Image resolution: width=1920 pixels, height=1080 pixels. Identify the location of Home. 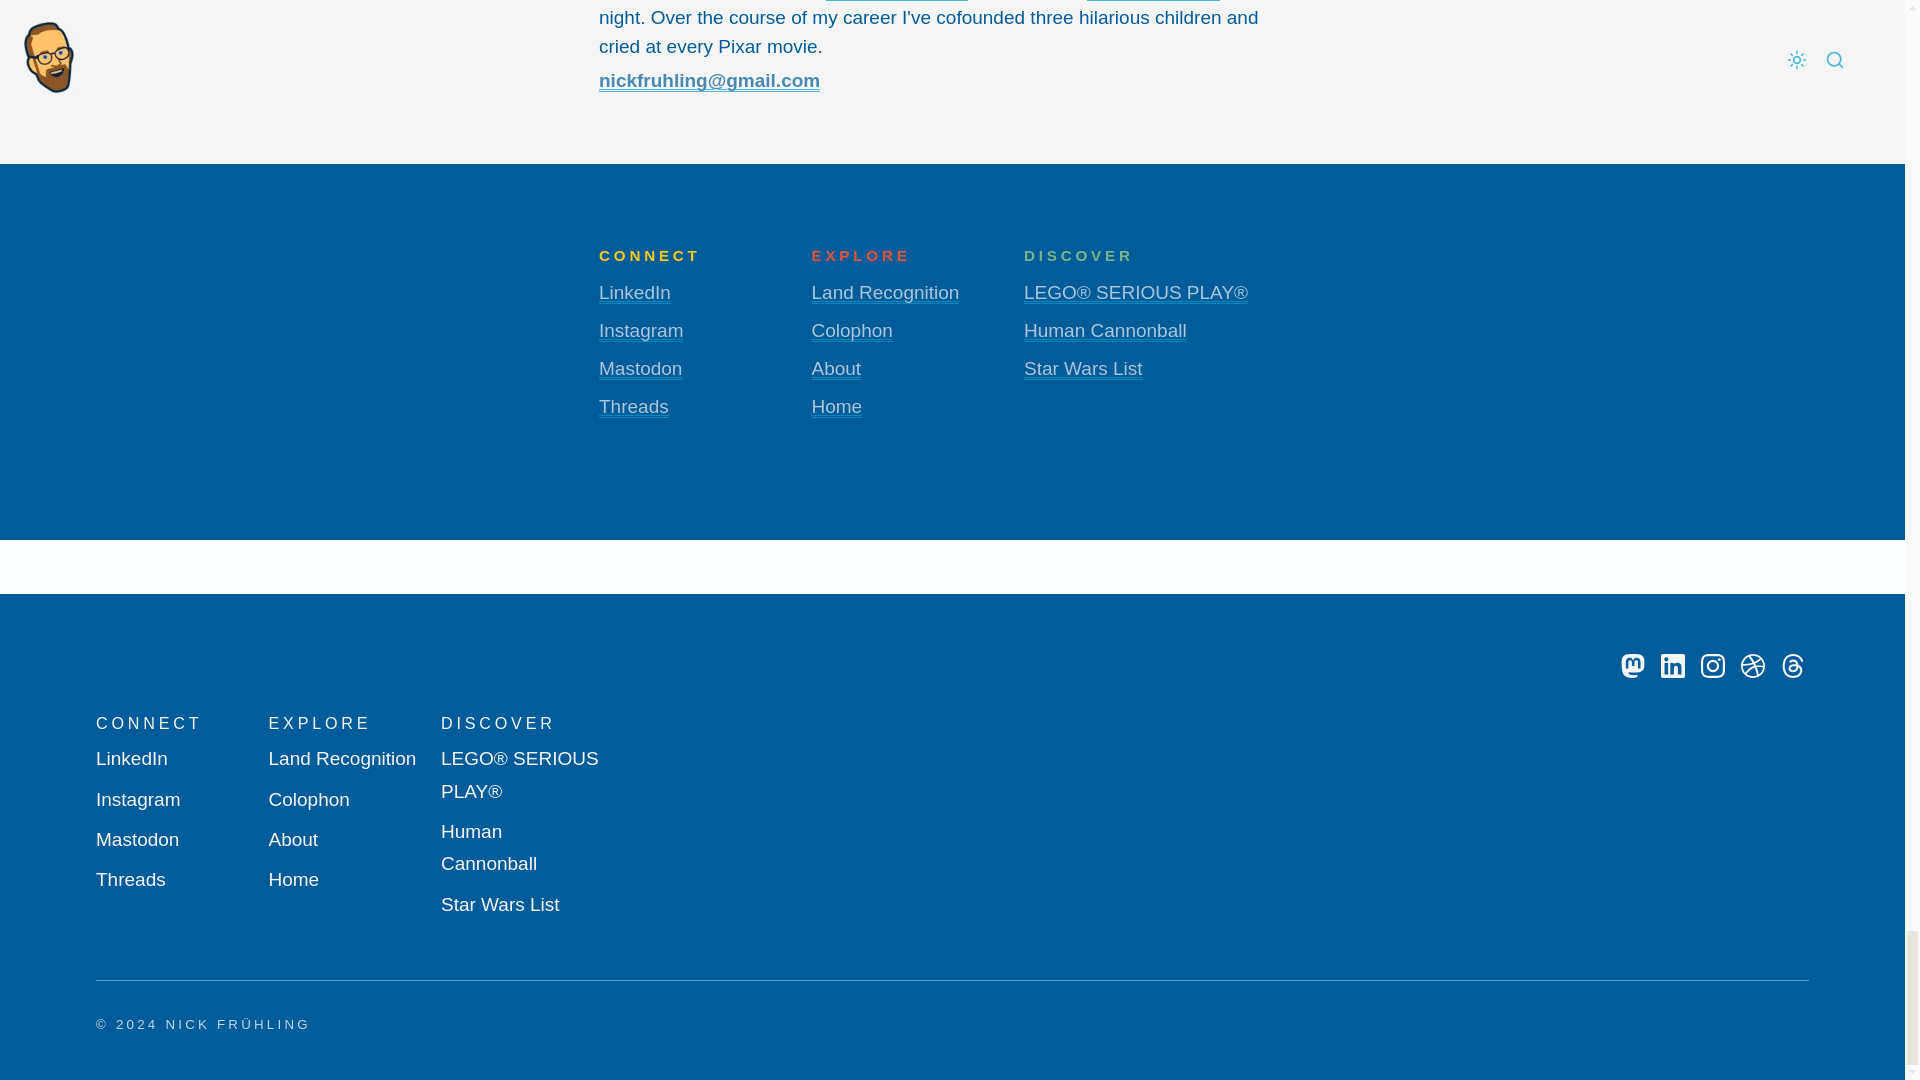
(837, 406).